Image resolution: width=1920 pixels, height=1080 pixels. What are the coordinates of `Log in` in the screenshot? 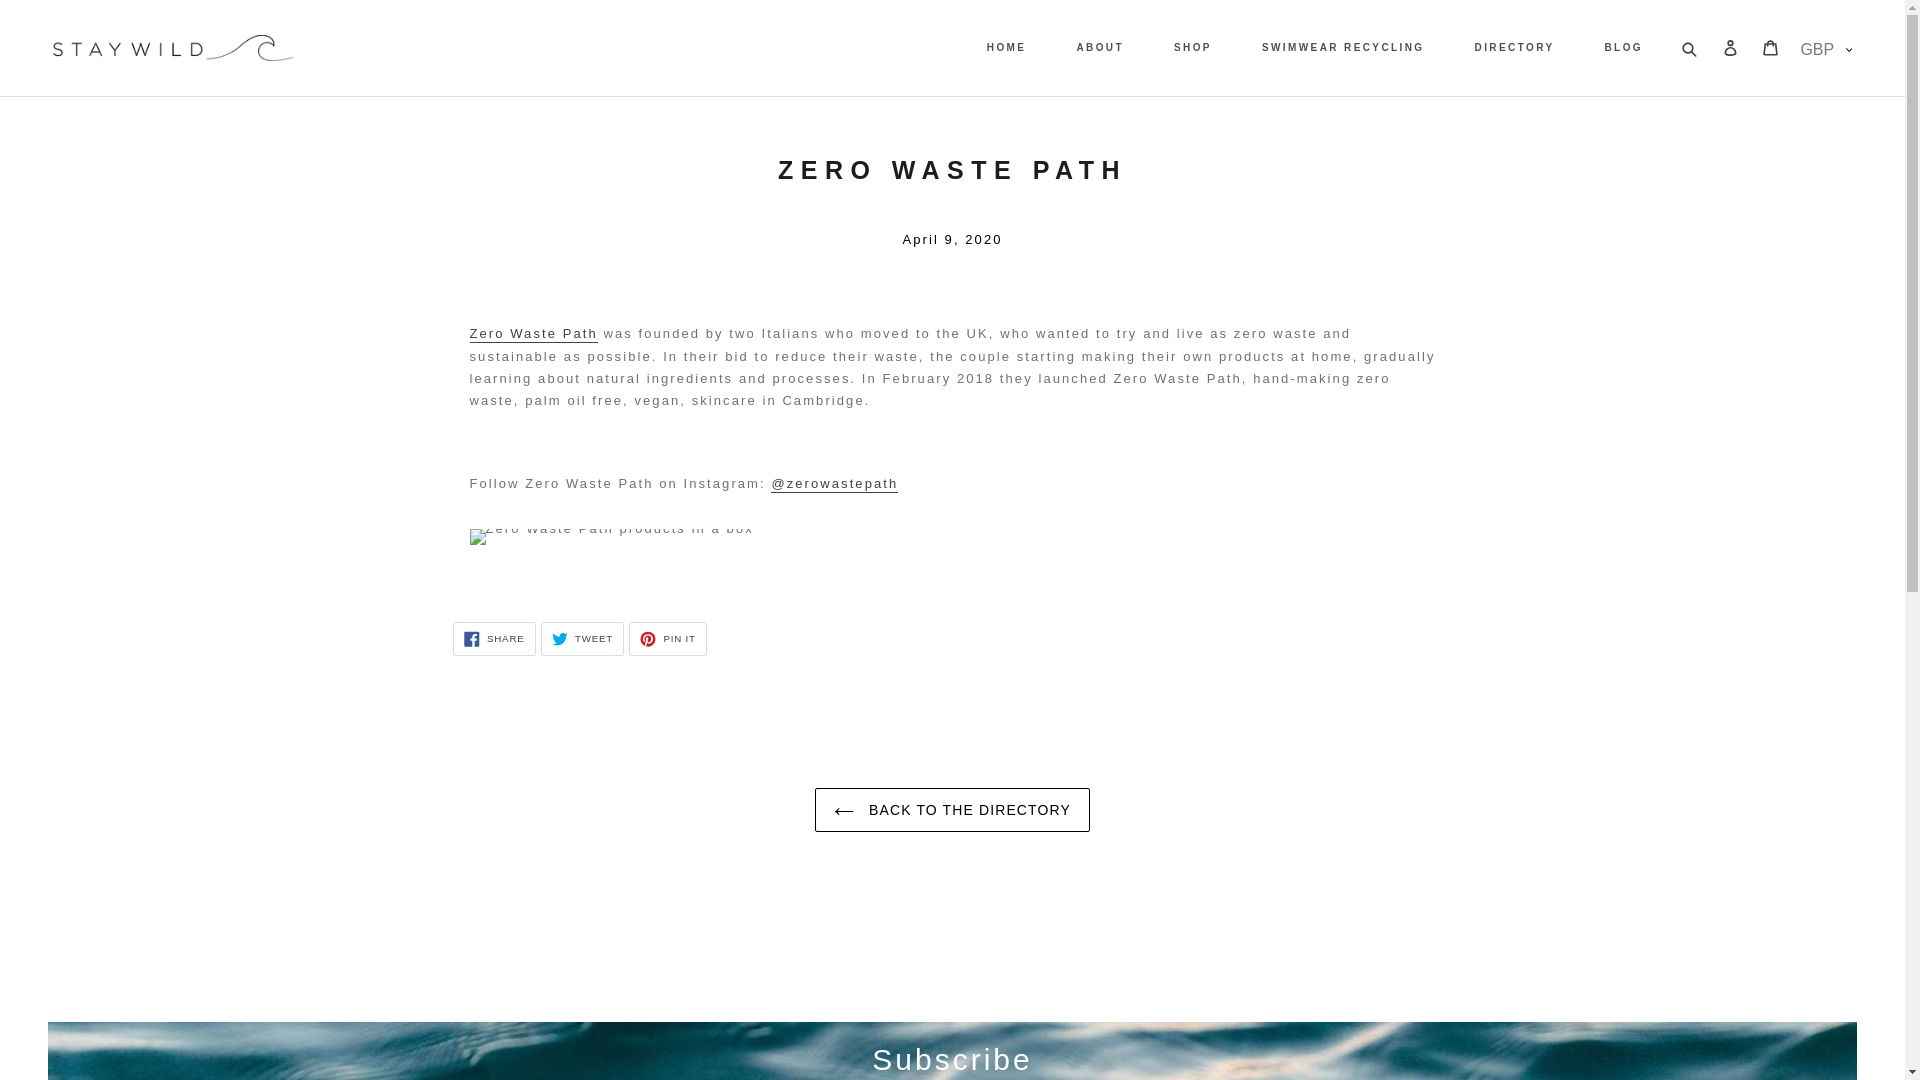 It's located at (1732, 48).